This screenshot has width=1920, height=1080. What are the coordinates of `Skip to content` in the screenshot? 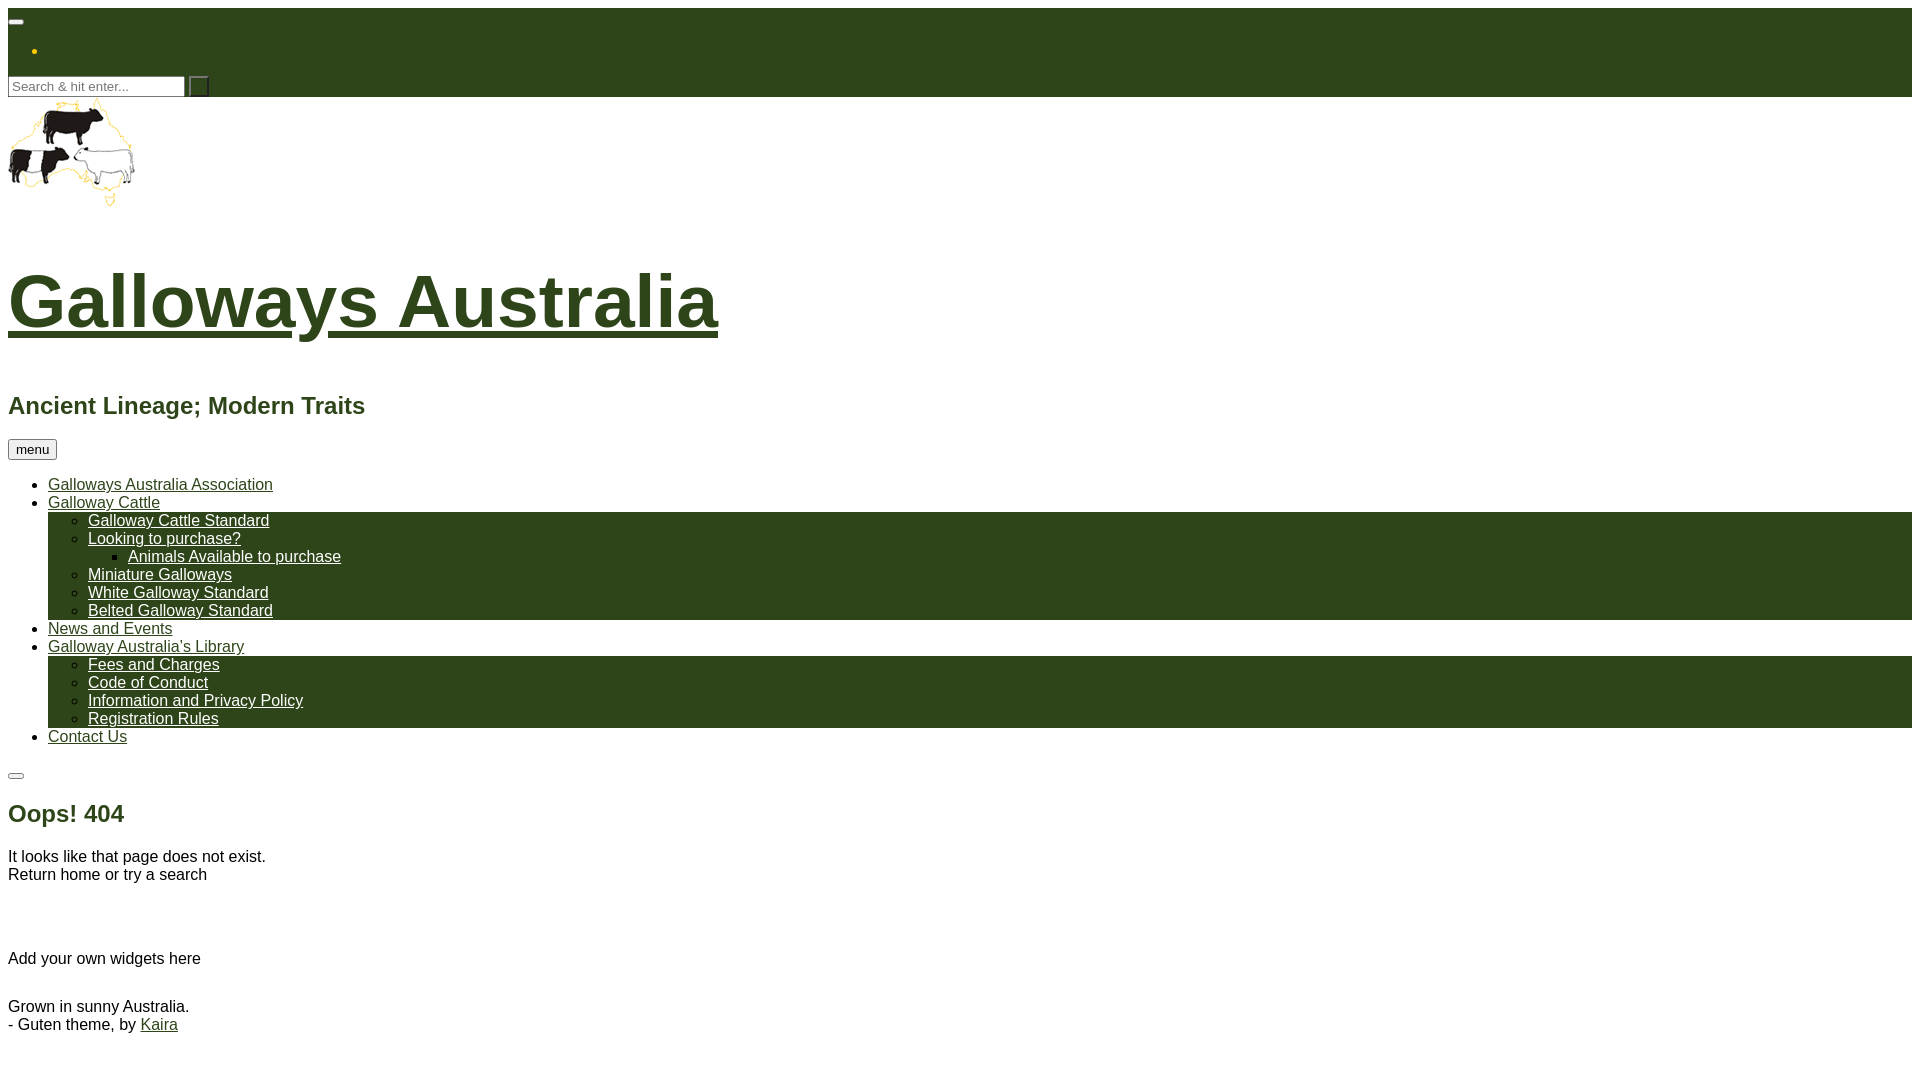 It's located at (8, 8).